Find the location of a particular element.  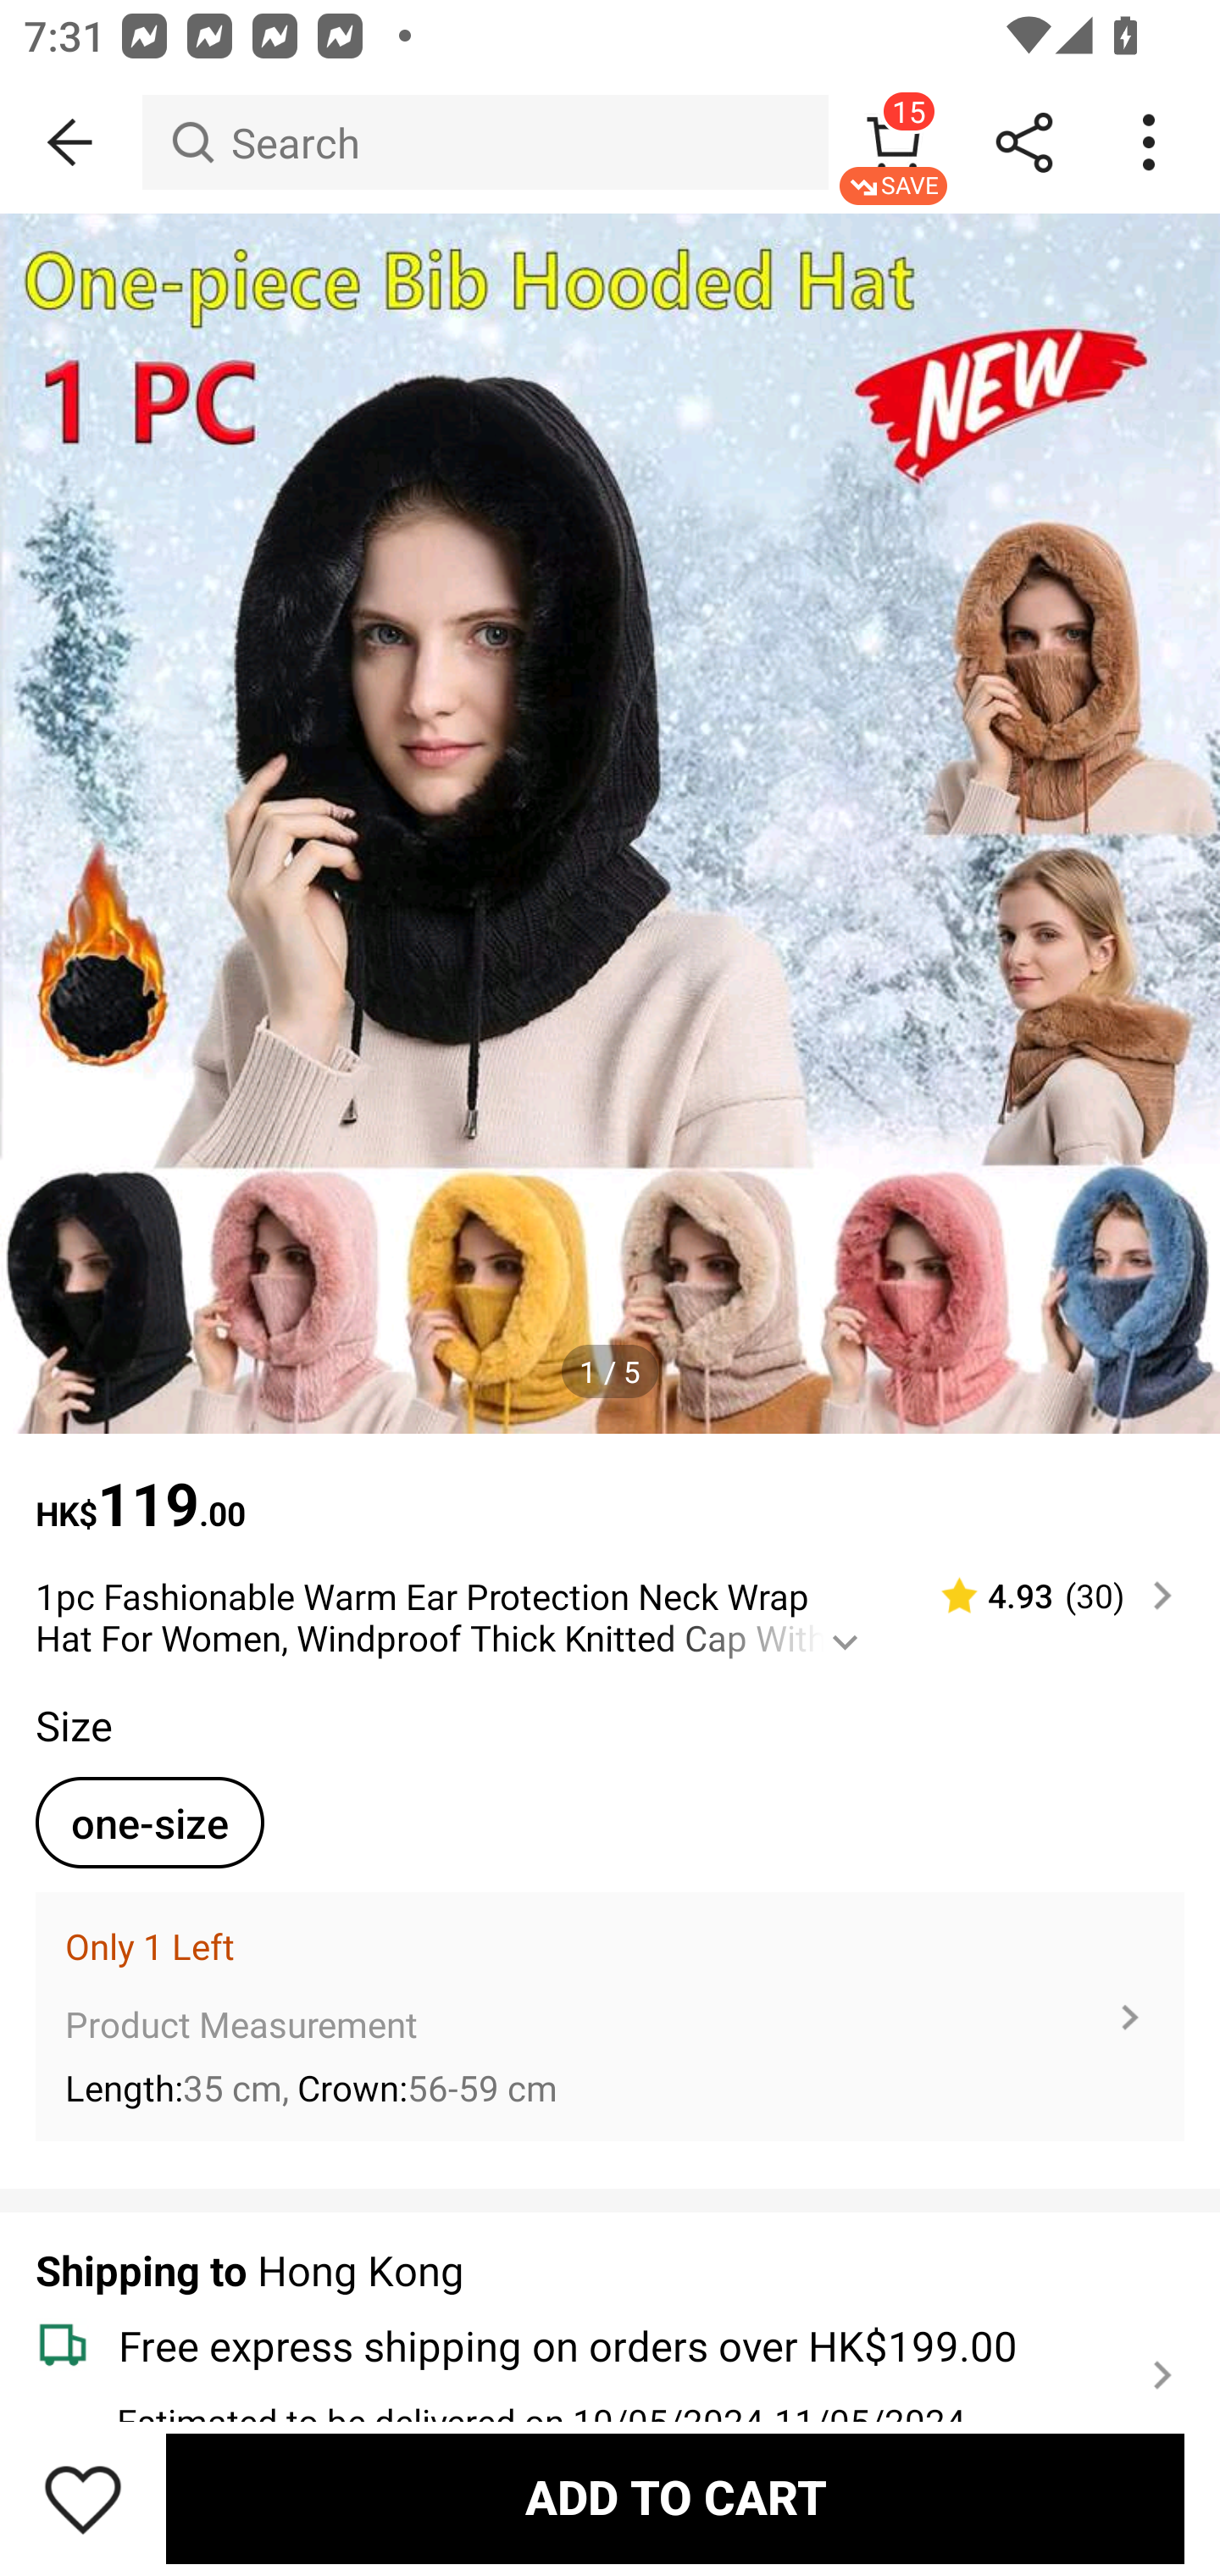

PHOTOS 1 / 5 is located at coordinates (610, 824).